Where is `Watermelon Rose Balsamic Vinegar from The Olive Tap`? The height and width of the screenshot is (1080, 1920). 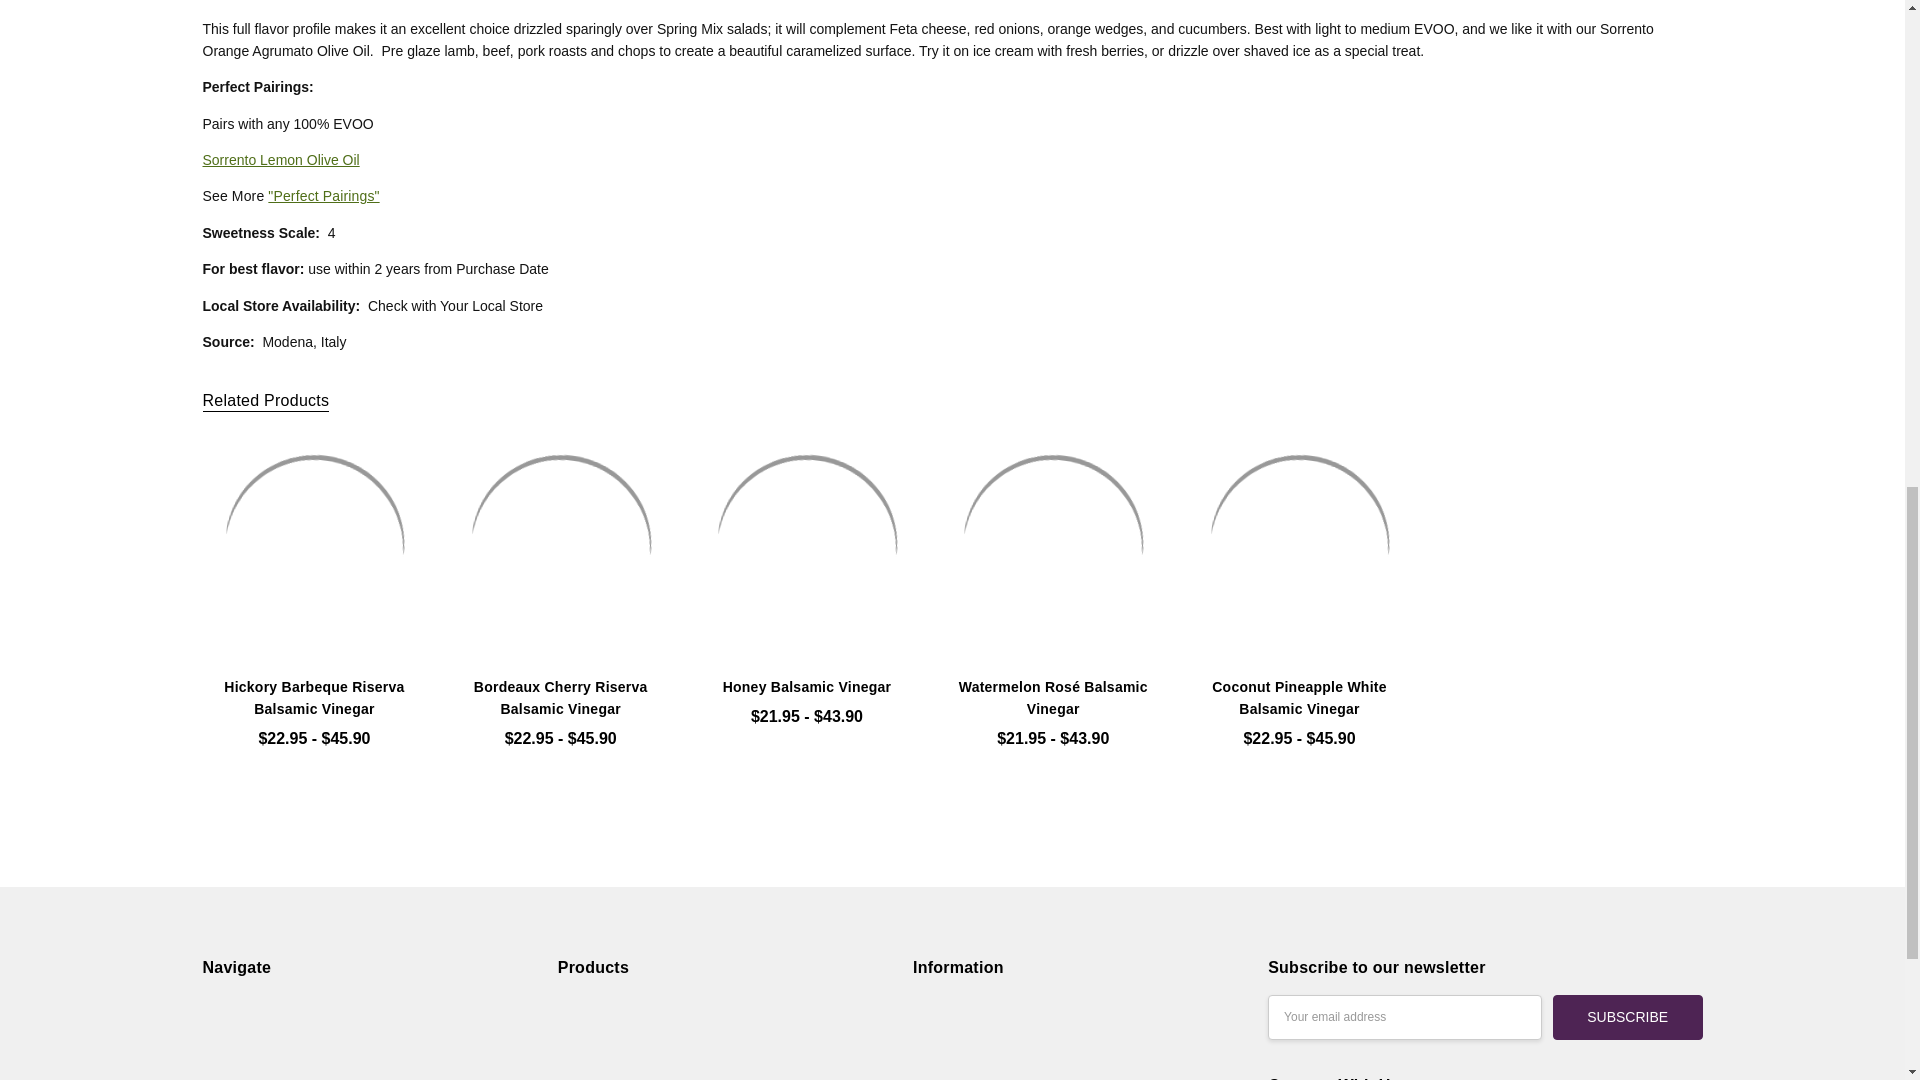 Watermelon Rose Balsamic Vinegar from The Olive Tap is located at coordinates (1052, 546).